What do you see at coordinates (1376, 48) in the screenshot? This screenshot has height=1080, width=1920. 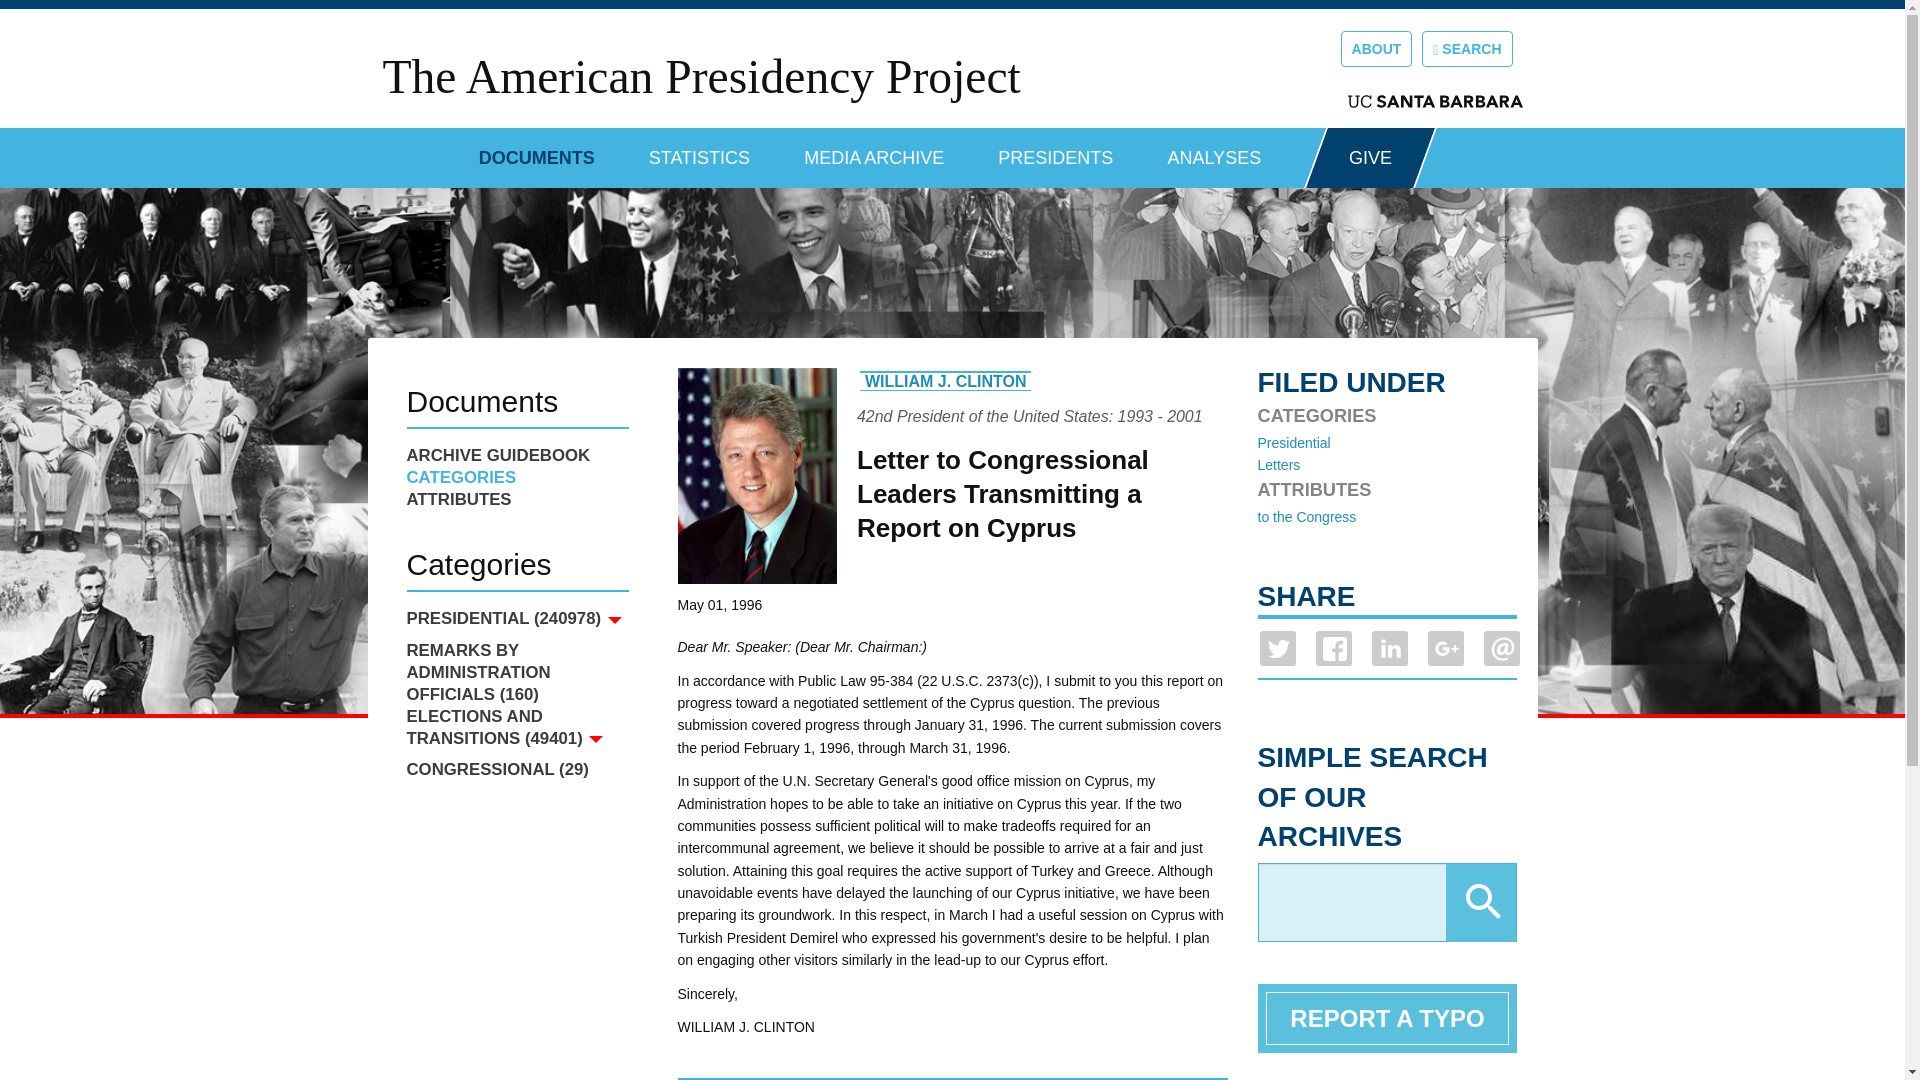 I see `ABOUT` at bounding box center [1376, 48].